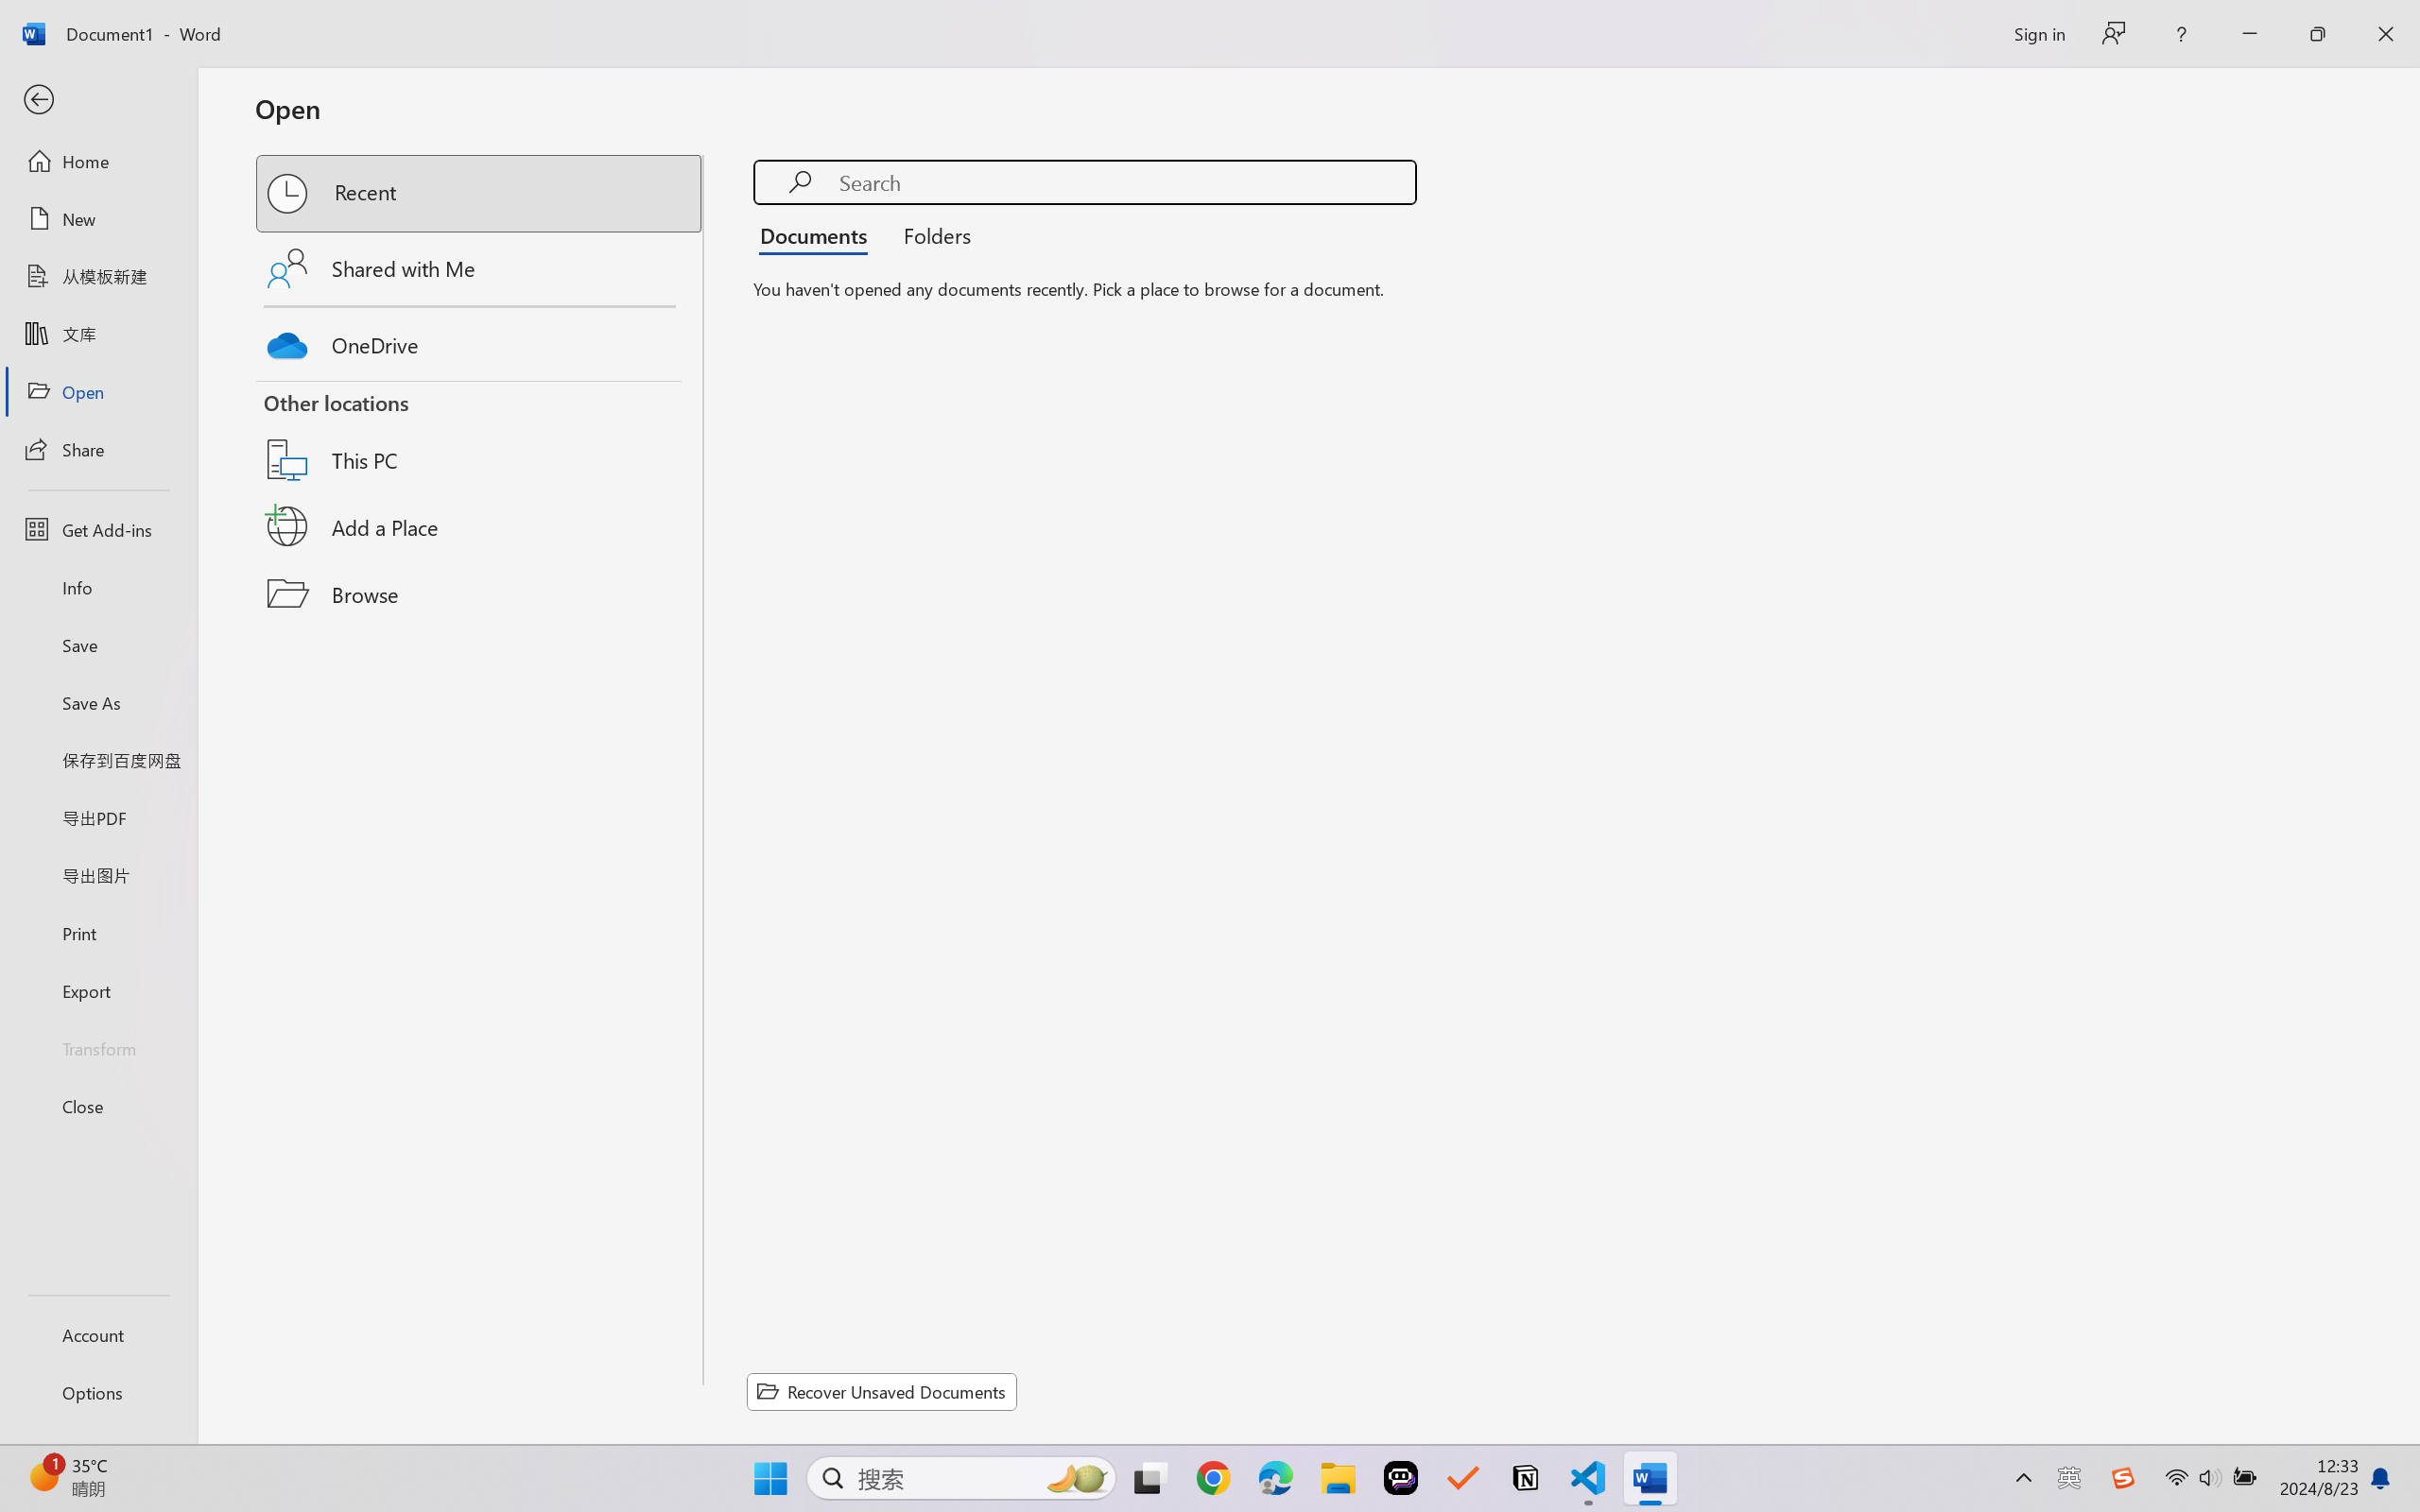 The width and height of the screenshot is (2420, 1512). Describe the element at coordinates (480, 593) in the screenshot. I see `Browse` at that location.